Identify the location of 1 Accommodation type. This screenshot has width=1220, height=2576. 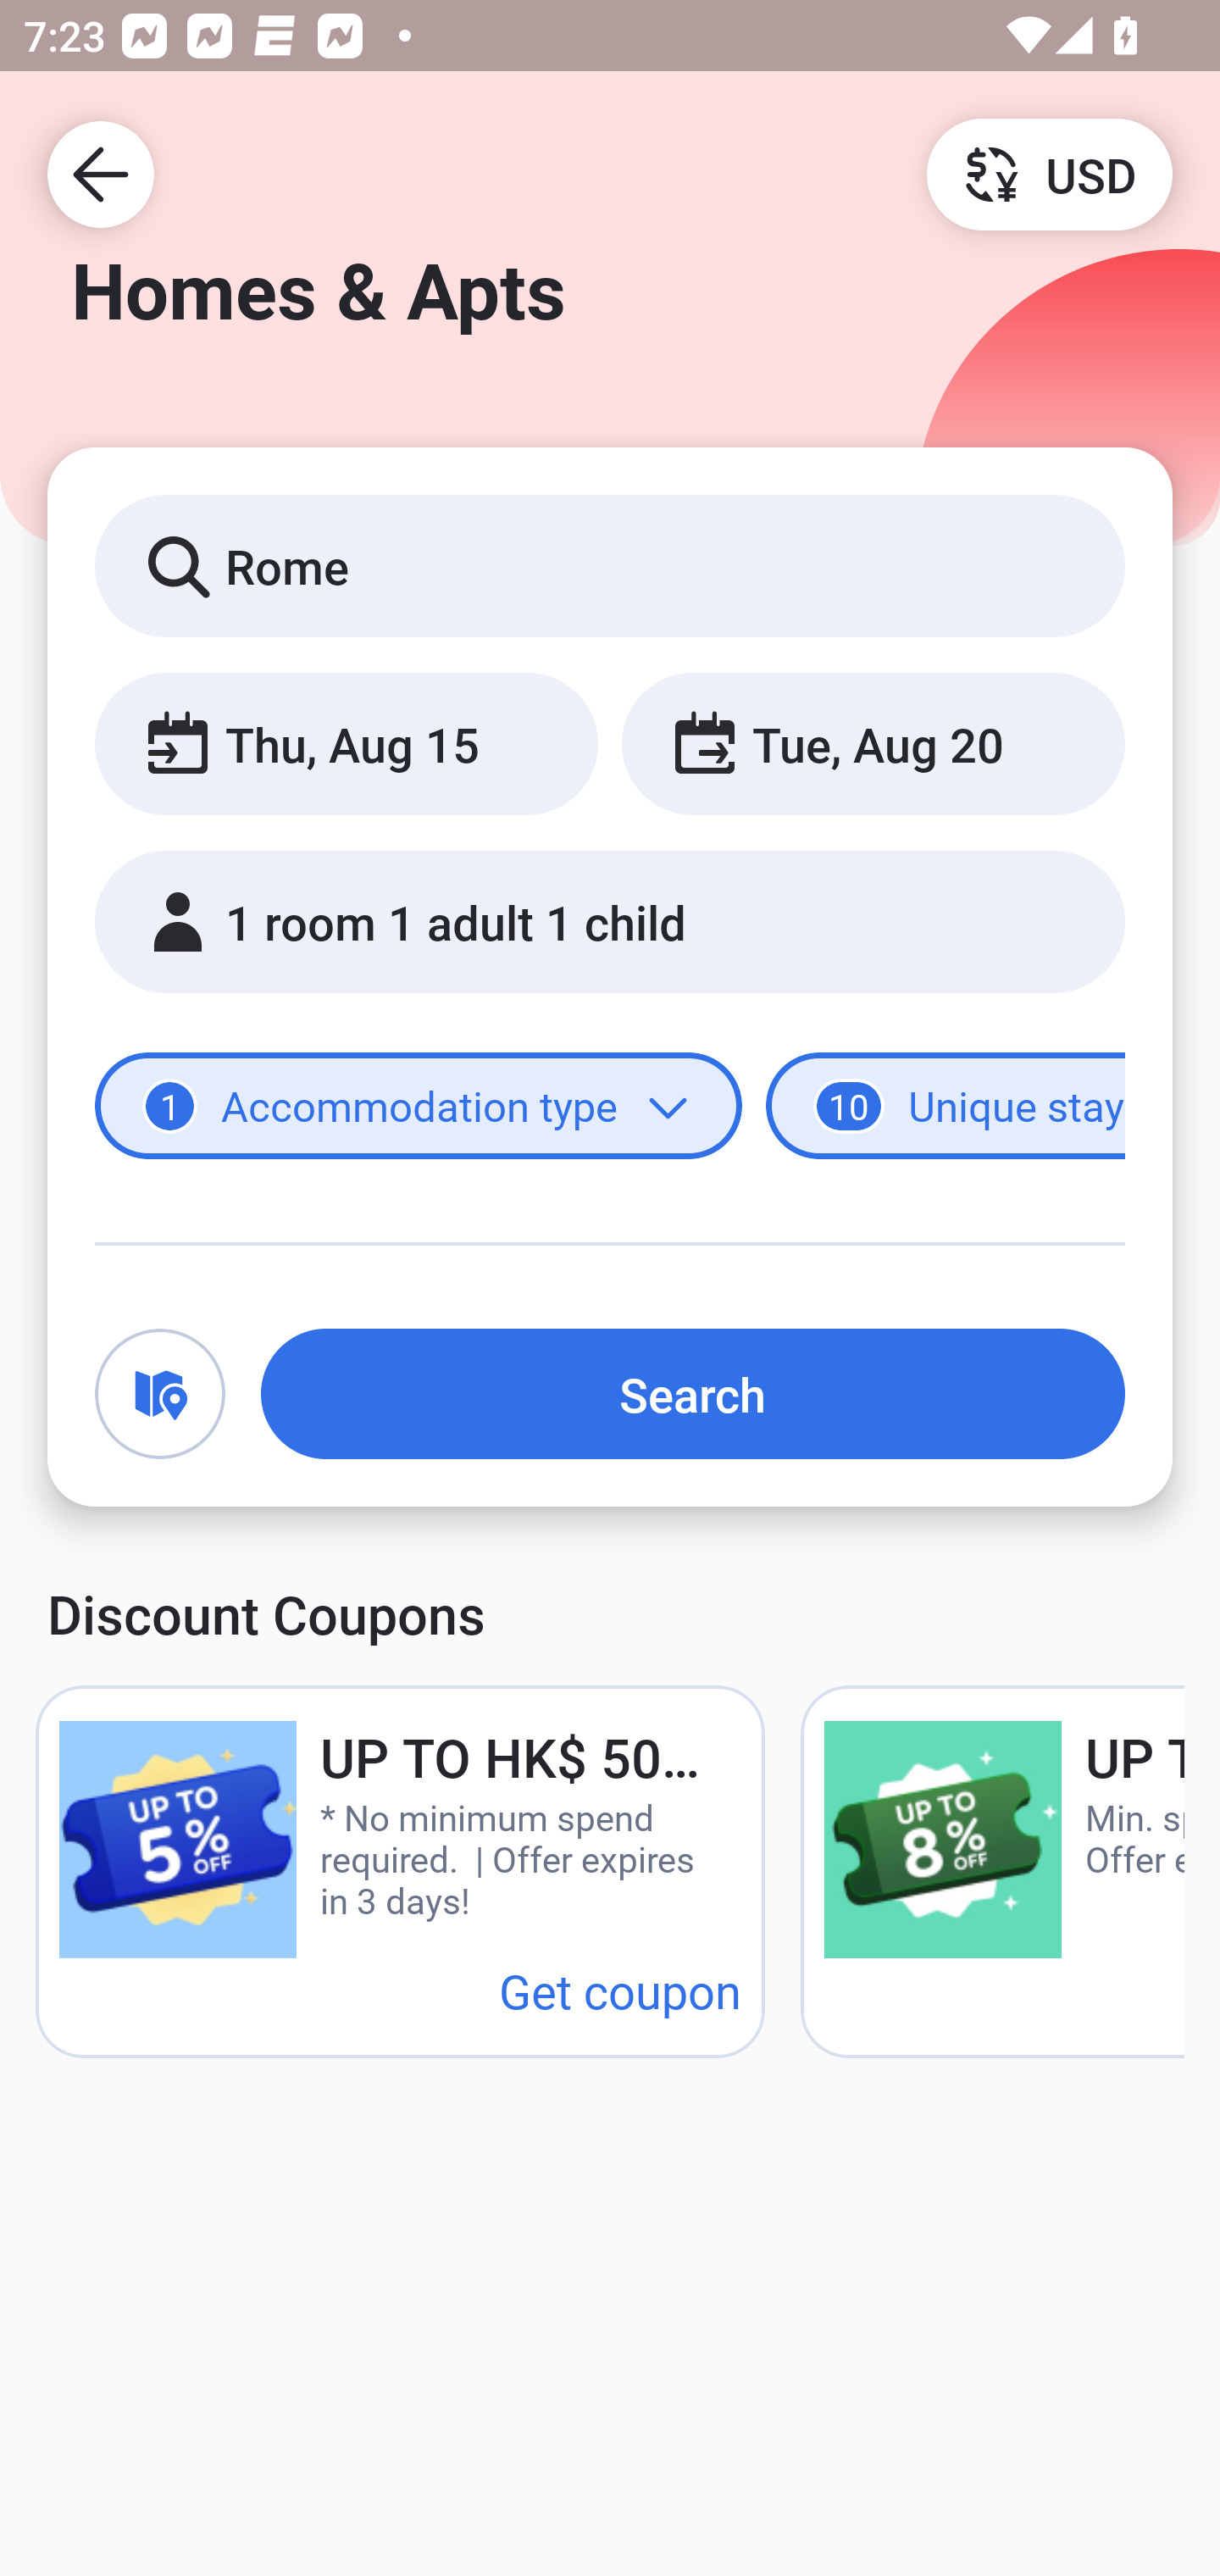
(419, 1107).